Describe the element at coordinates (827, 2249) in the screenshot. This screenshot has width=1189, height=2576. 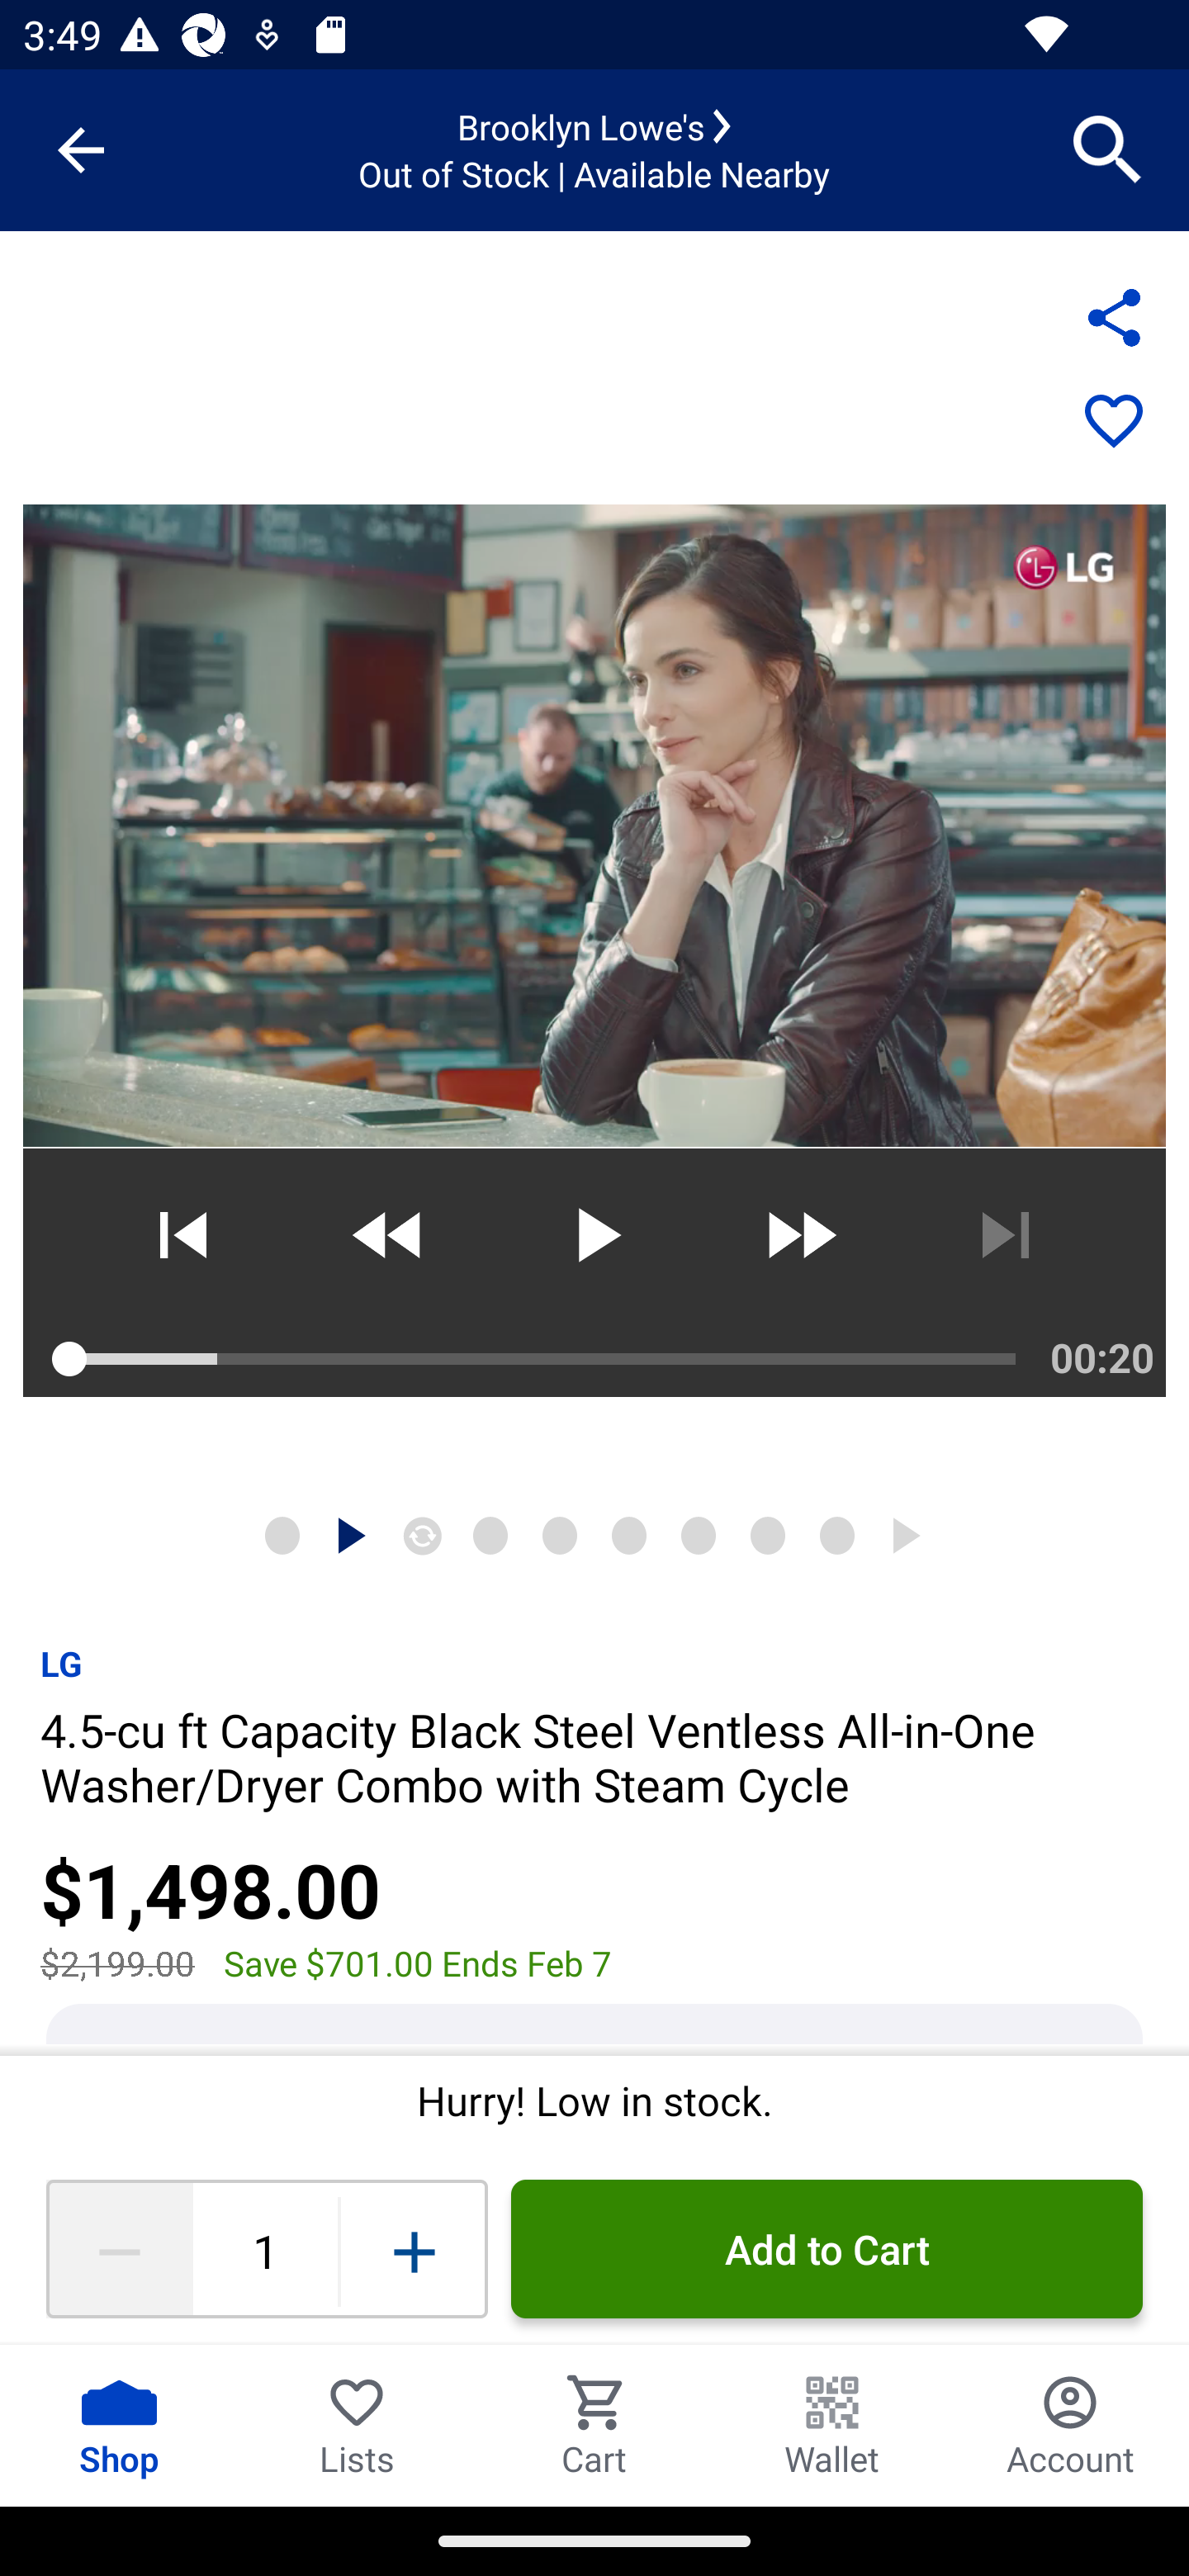
I see `Add to Cart` at that location.